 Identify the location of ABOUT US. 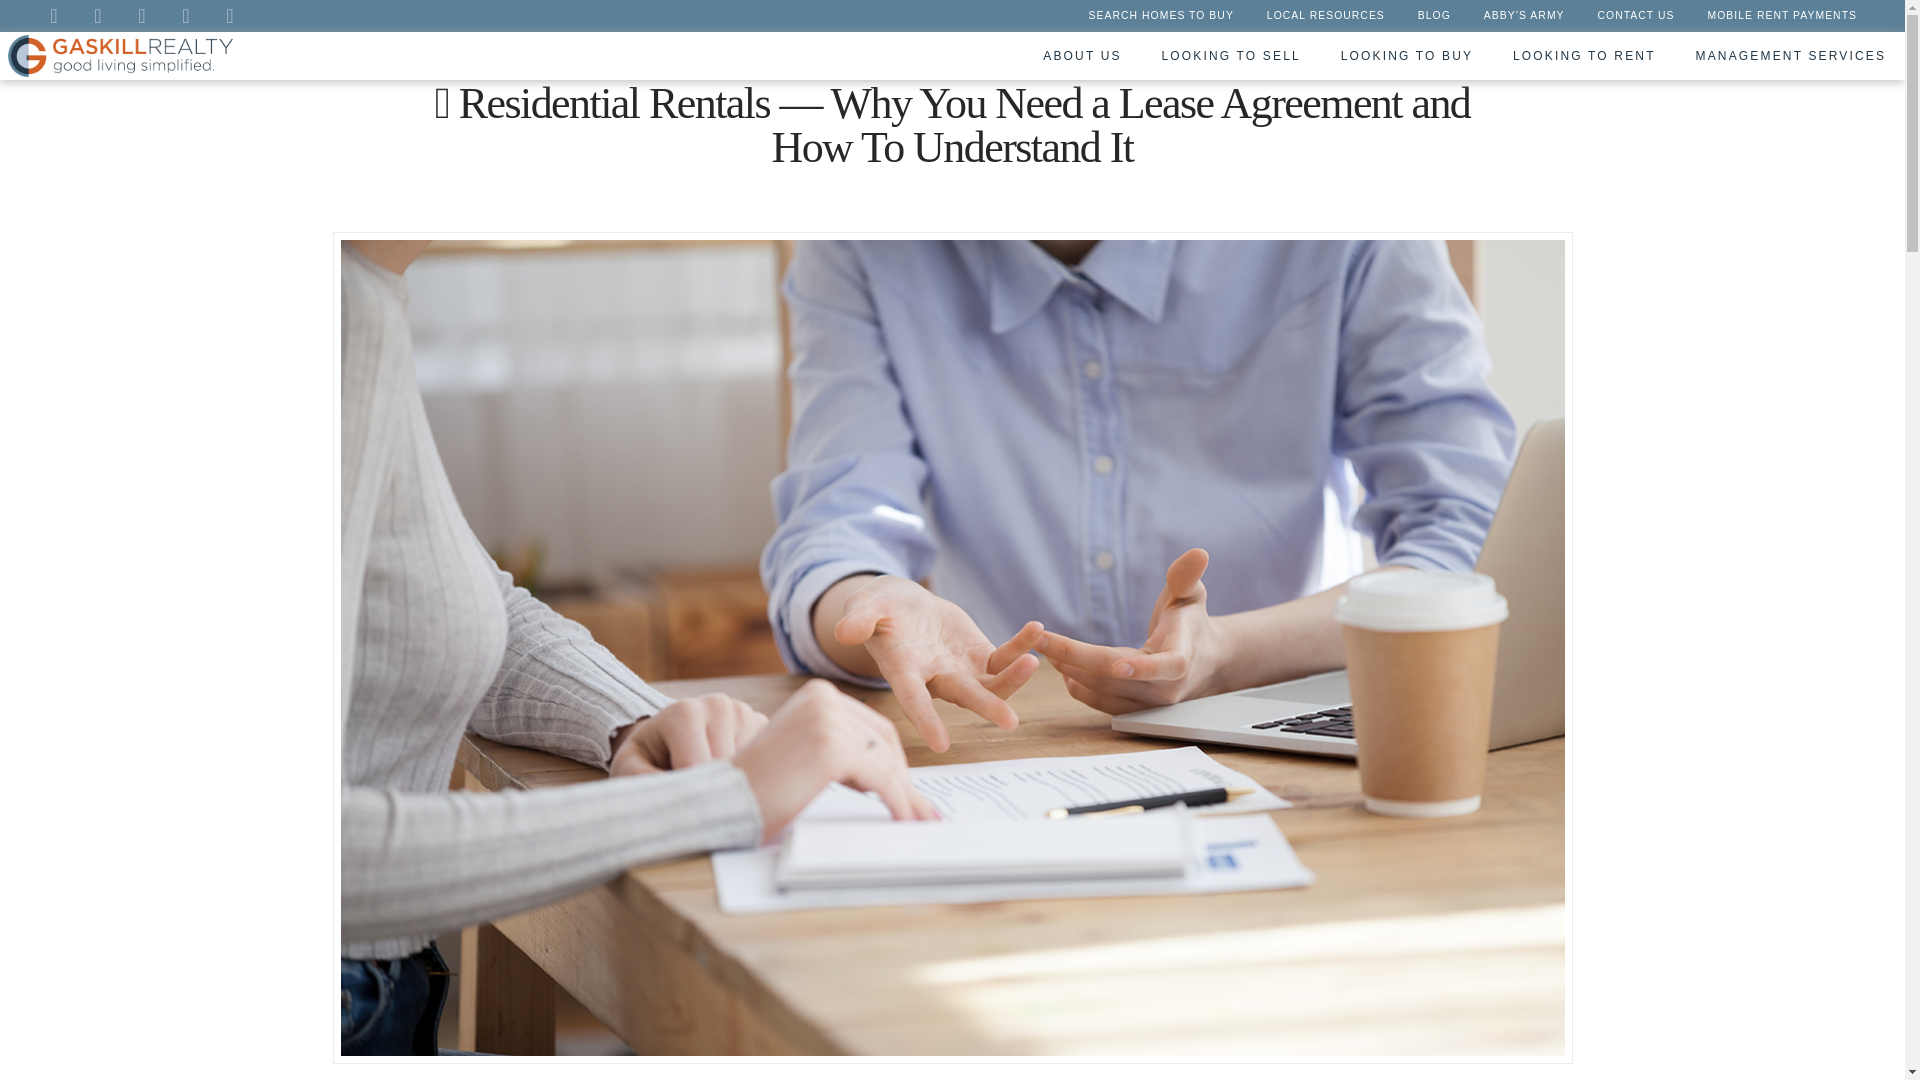
(1080, 56).